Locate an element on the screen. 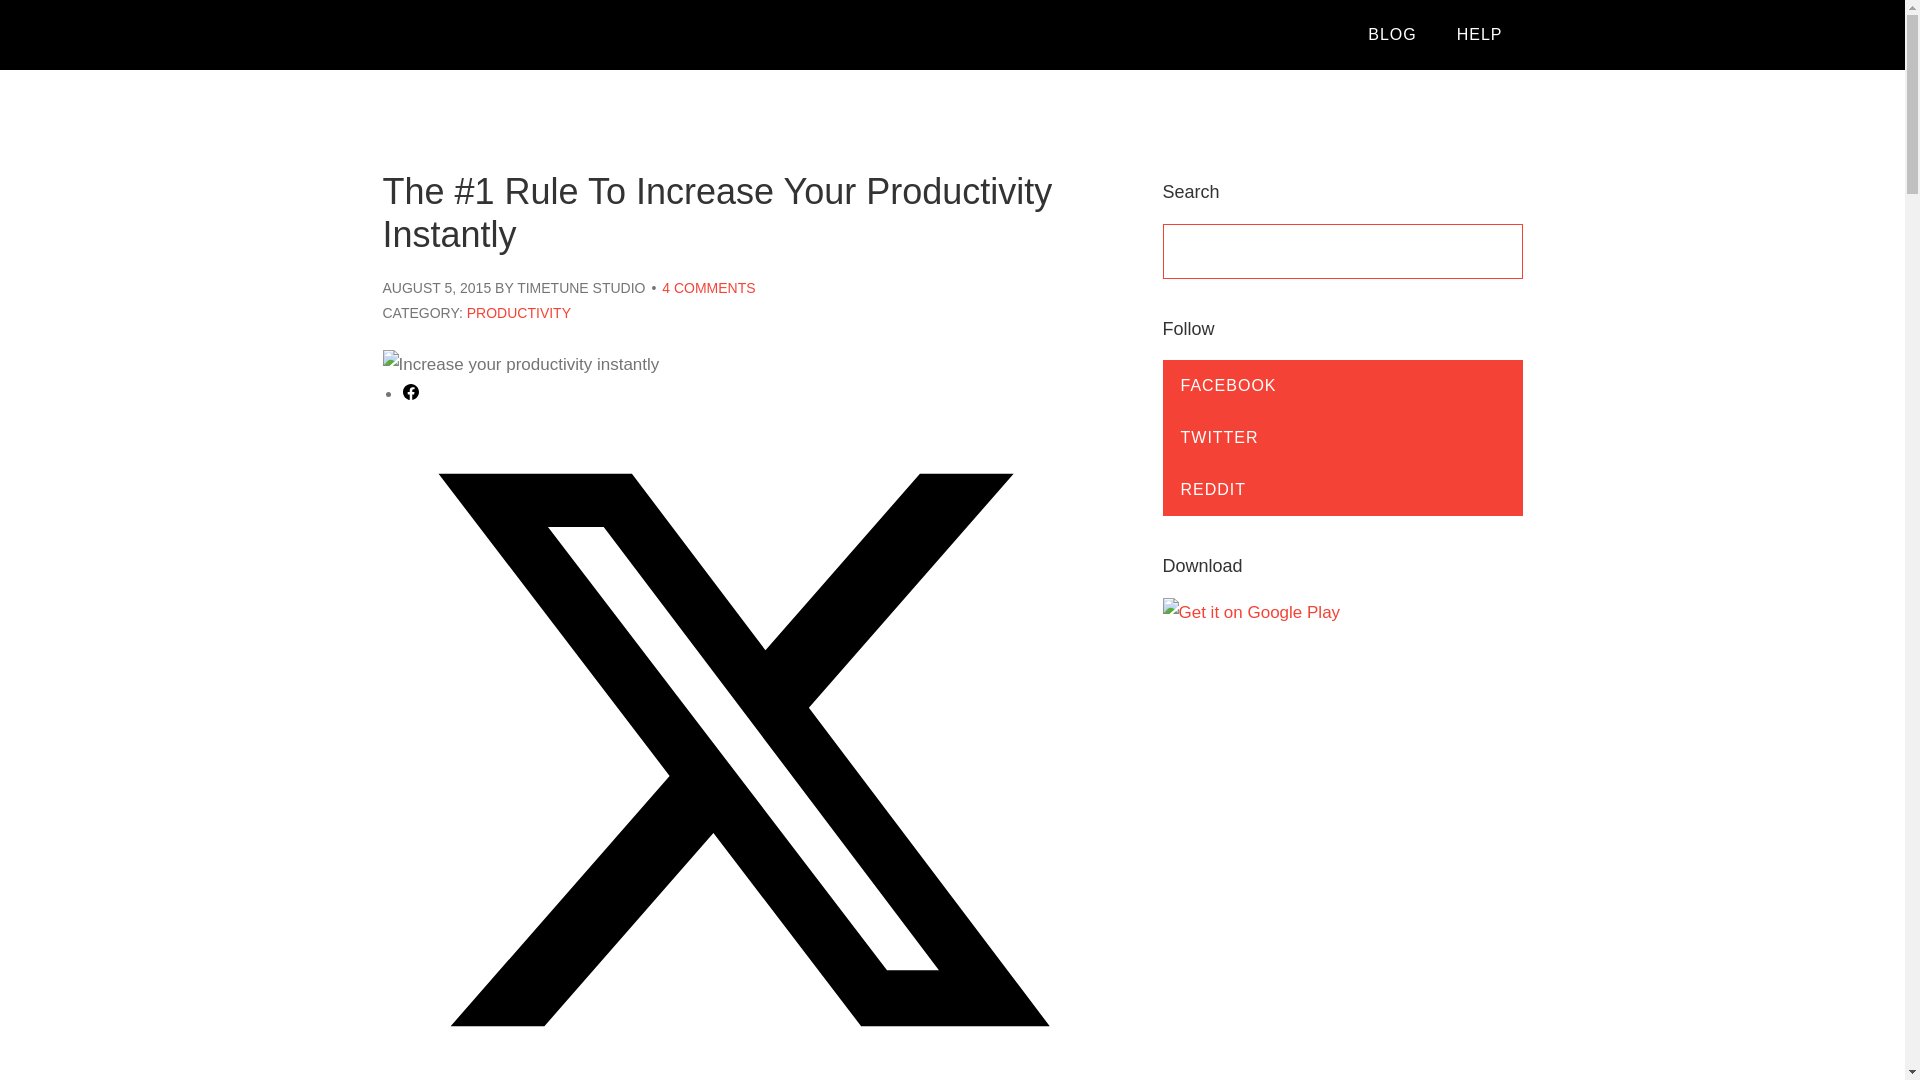 Image resolution: width=1920 pixels, height=1080 pixels. FACEBOOK is located at coordinates (1342, 385).